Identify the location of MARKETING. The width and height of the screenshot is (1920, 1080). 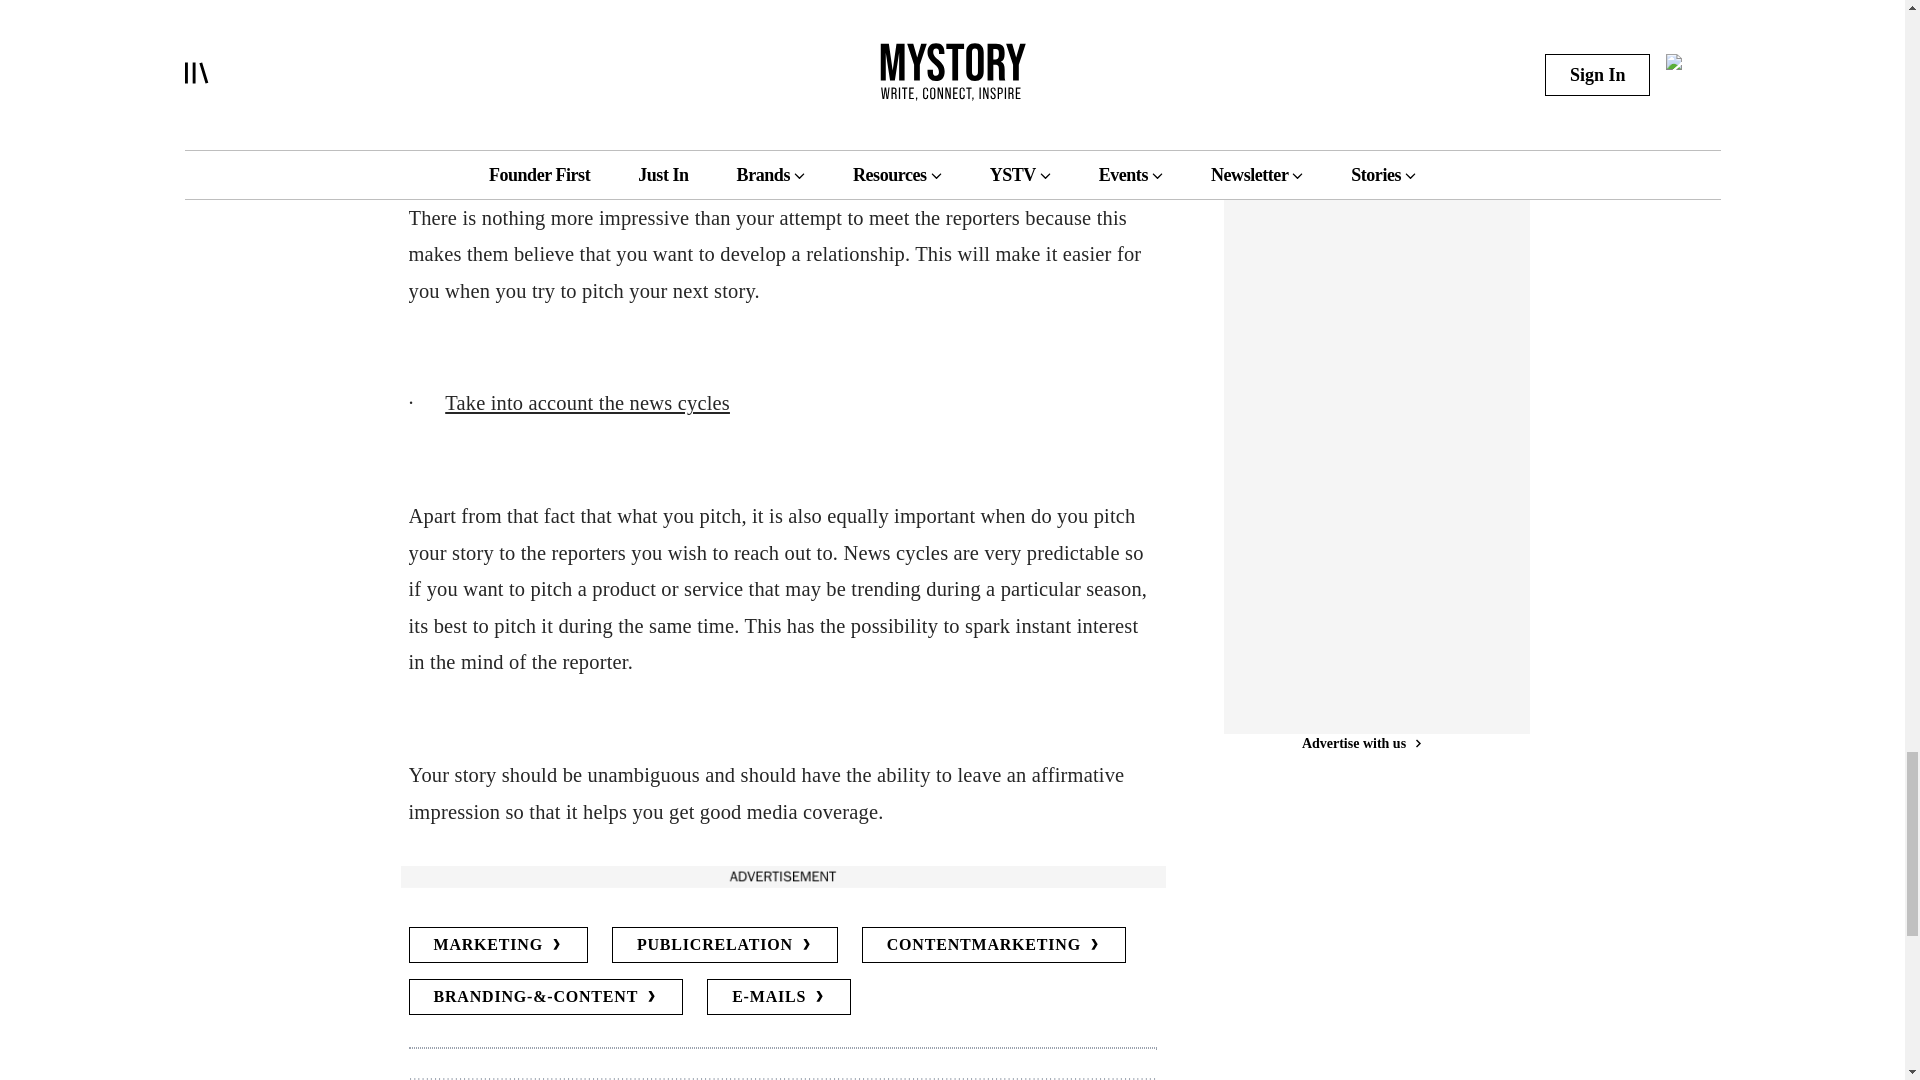
(497, 944).